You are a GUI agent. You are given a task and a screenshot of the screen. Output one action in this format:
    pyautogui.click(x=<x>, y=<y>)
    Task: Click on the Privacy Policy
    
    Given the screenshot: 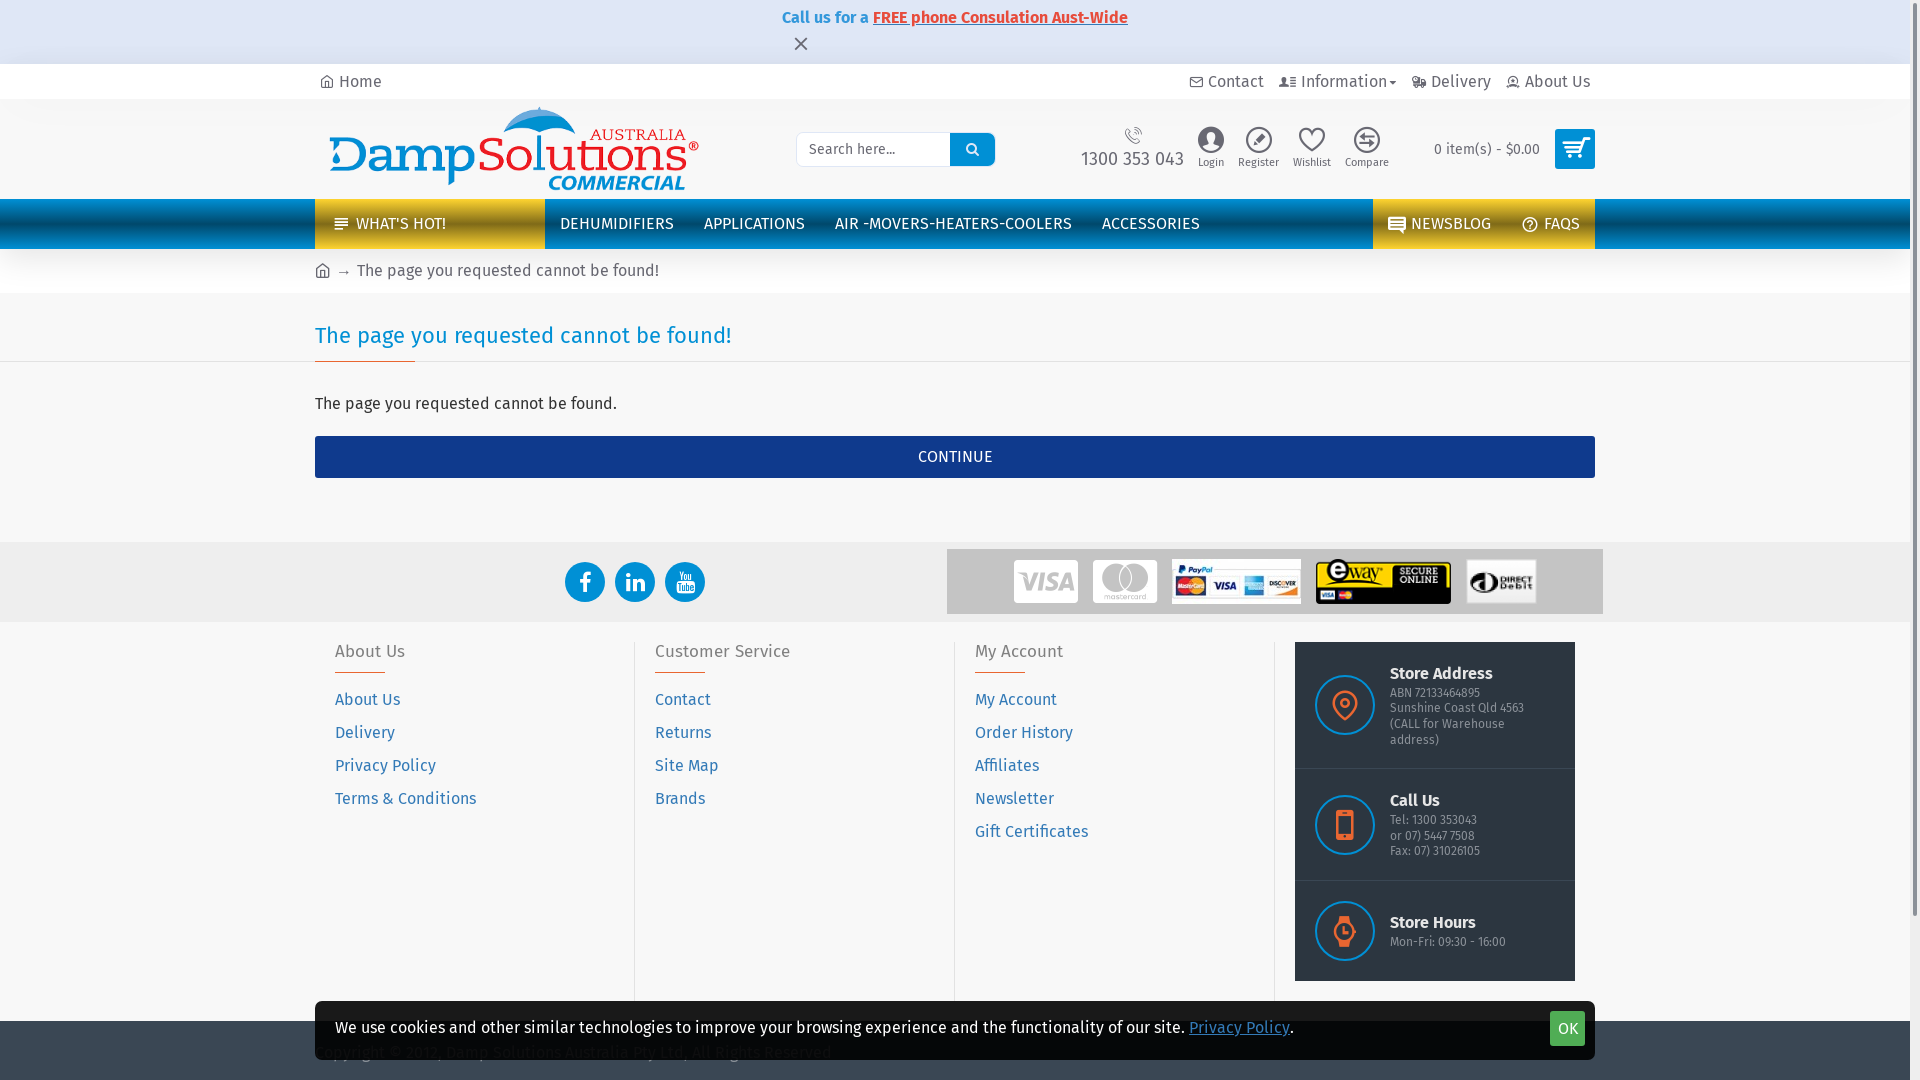 What is the action you would take?
    pyautogui.click(x=1240, y=1028)
    